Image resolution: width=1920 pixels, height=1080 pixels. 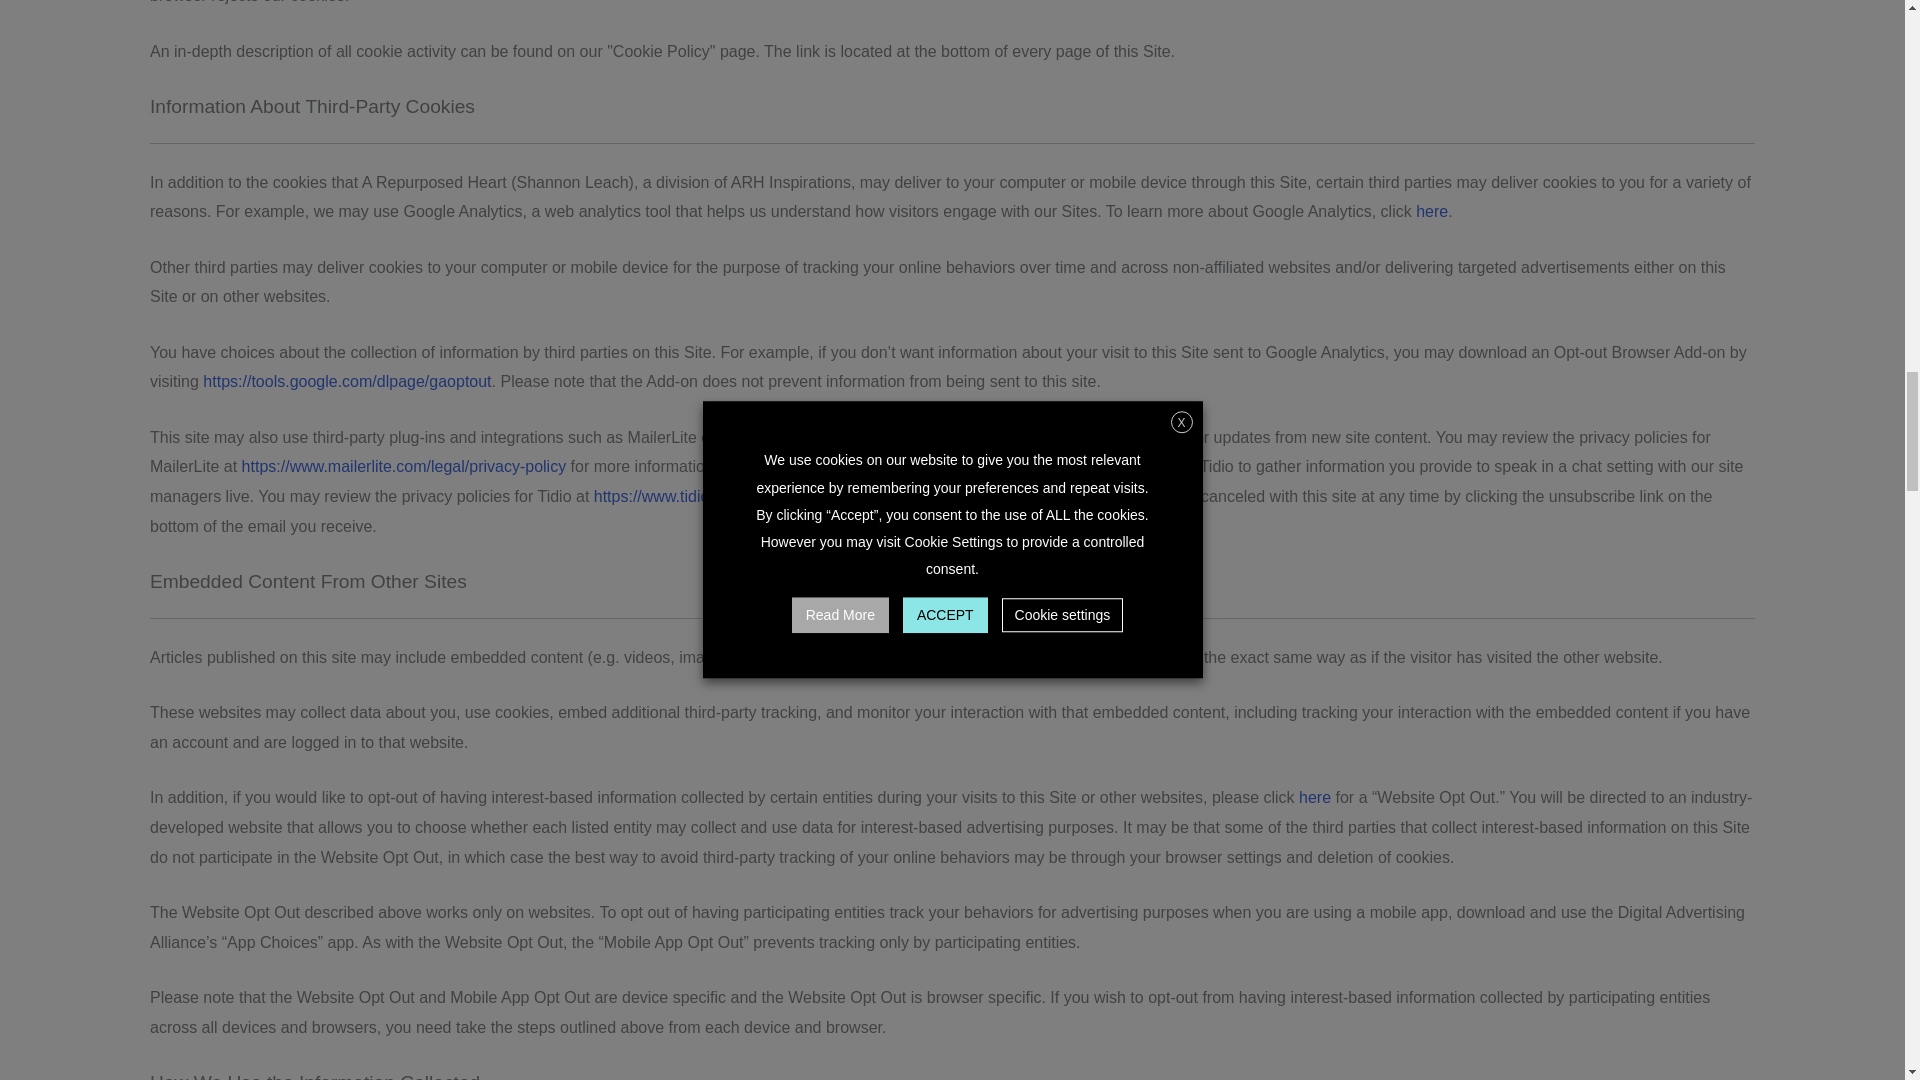 What do you see at coordinates (1432, 212) in the screenshot?
I see `here` at bounding box center [1432, 212].